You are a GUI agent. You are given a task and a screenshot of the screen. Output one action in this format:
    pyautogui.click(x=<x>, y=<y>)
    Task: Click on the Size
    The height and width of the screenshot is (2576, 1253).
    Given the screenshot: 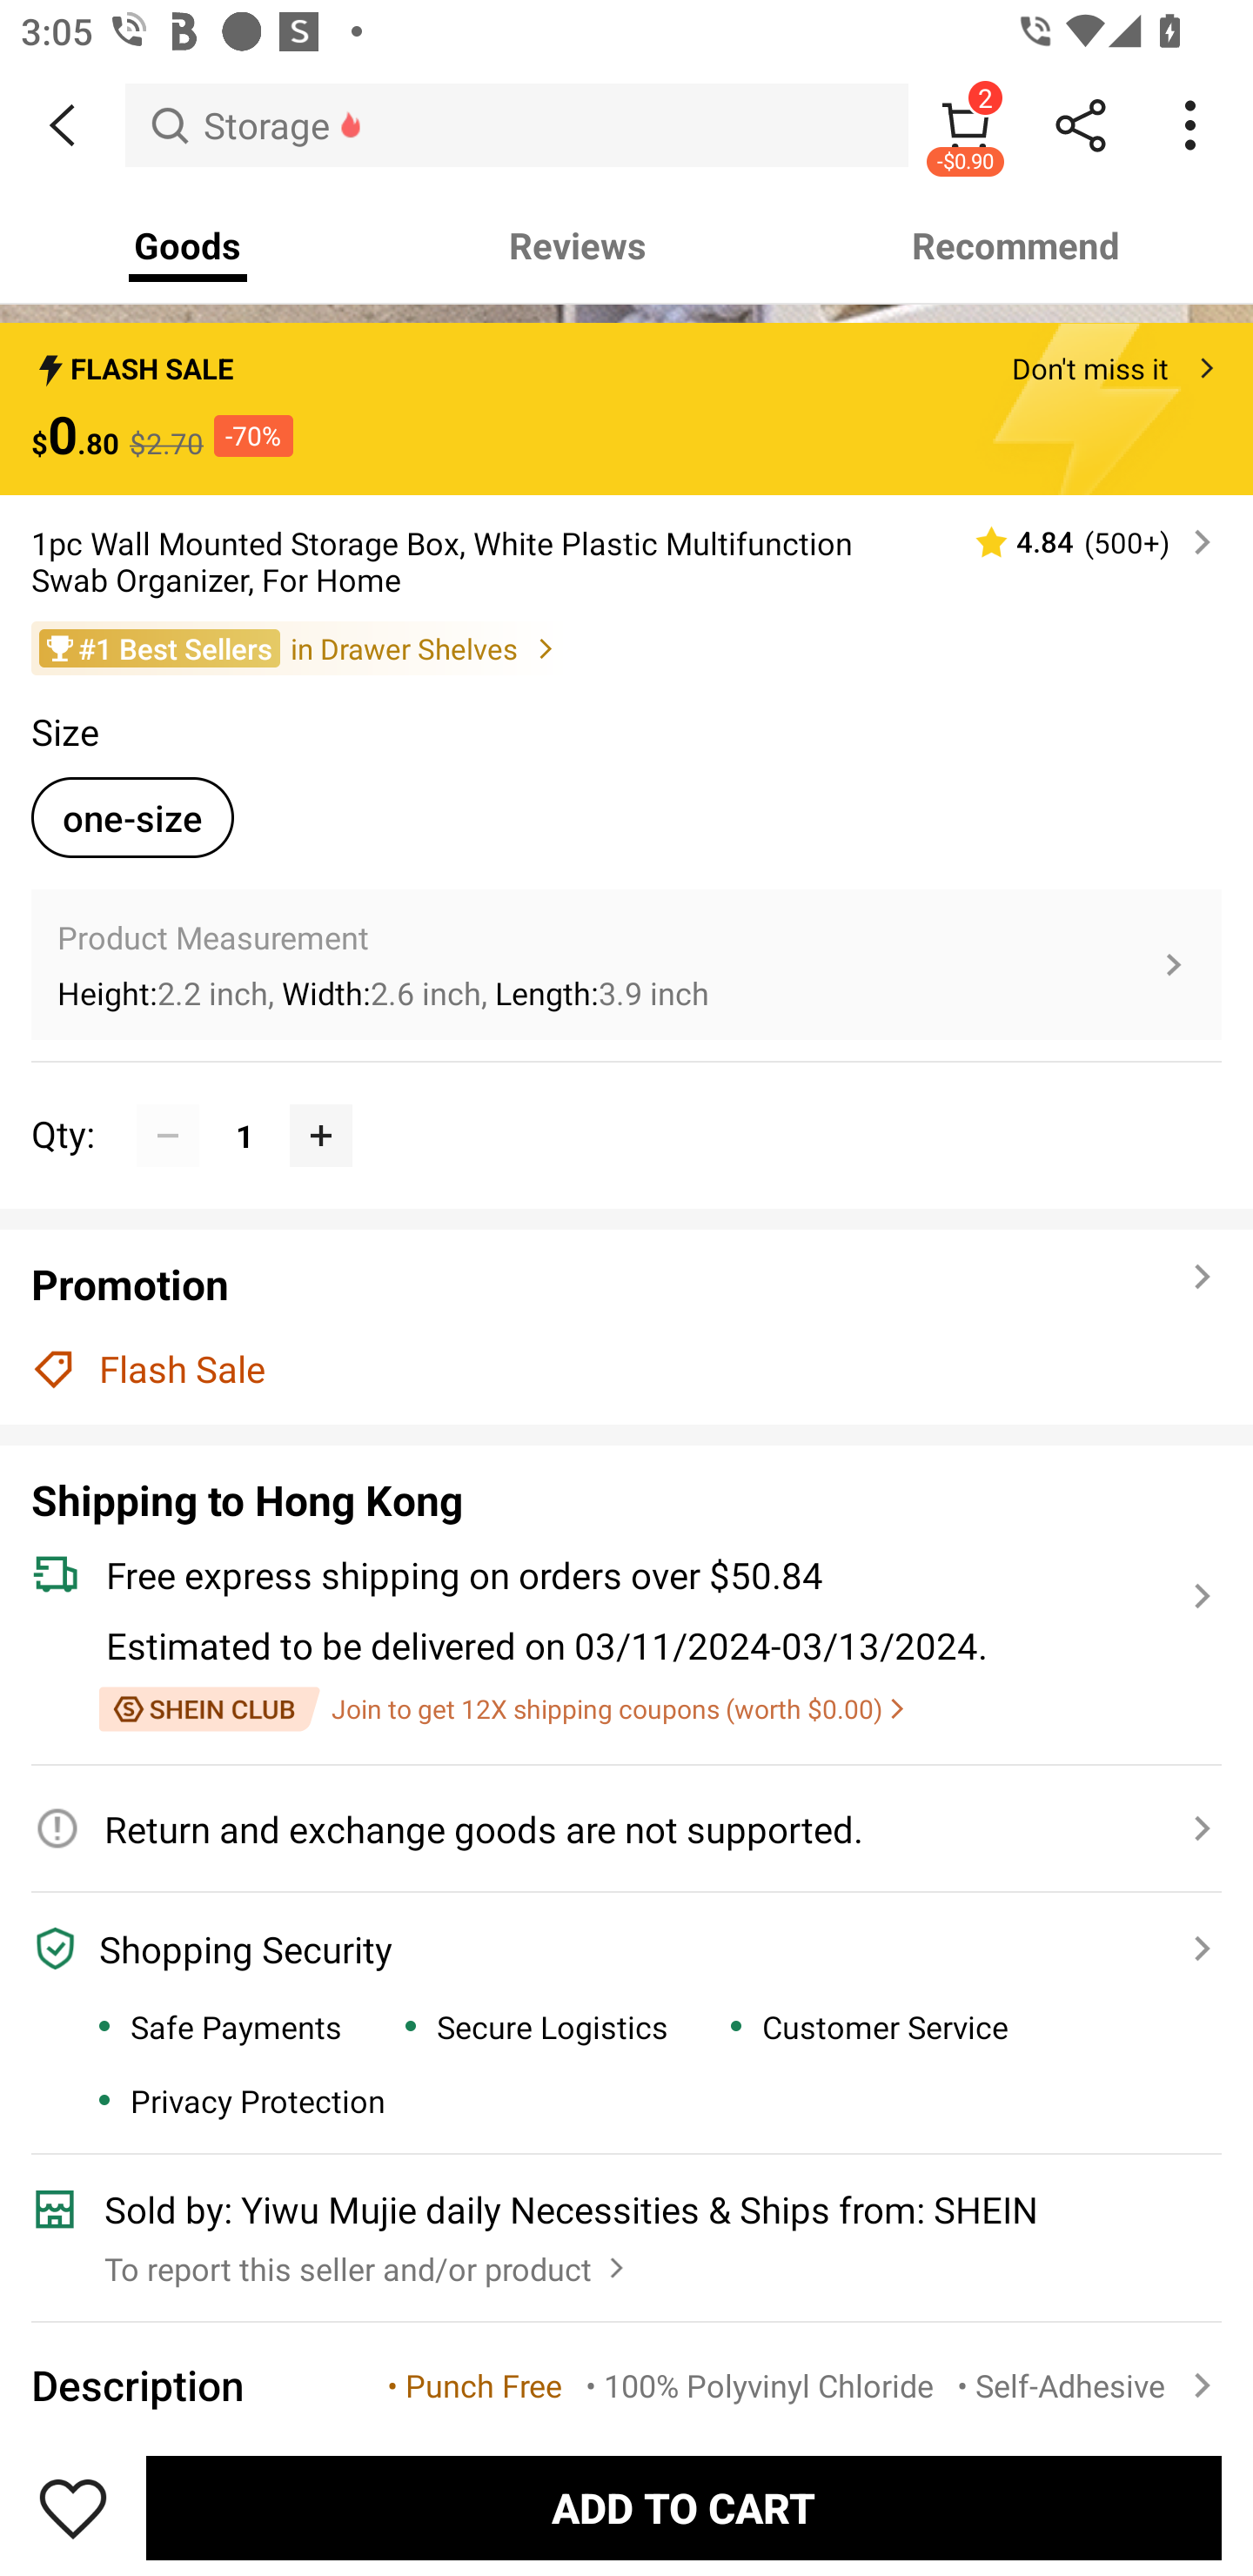 What is the action you would take?
    pyautogui.click(x=64, y=731)
    